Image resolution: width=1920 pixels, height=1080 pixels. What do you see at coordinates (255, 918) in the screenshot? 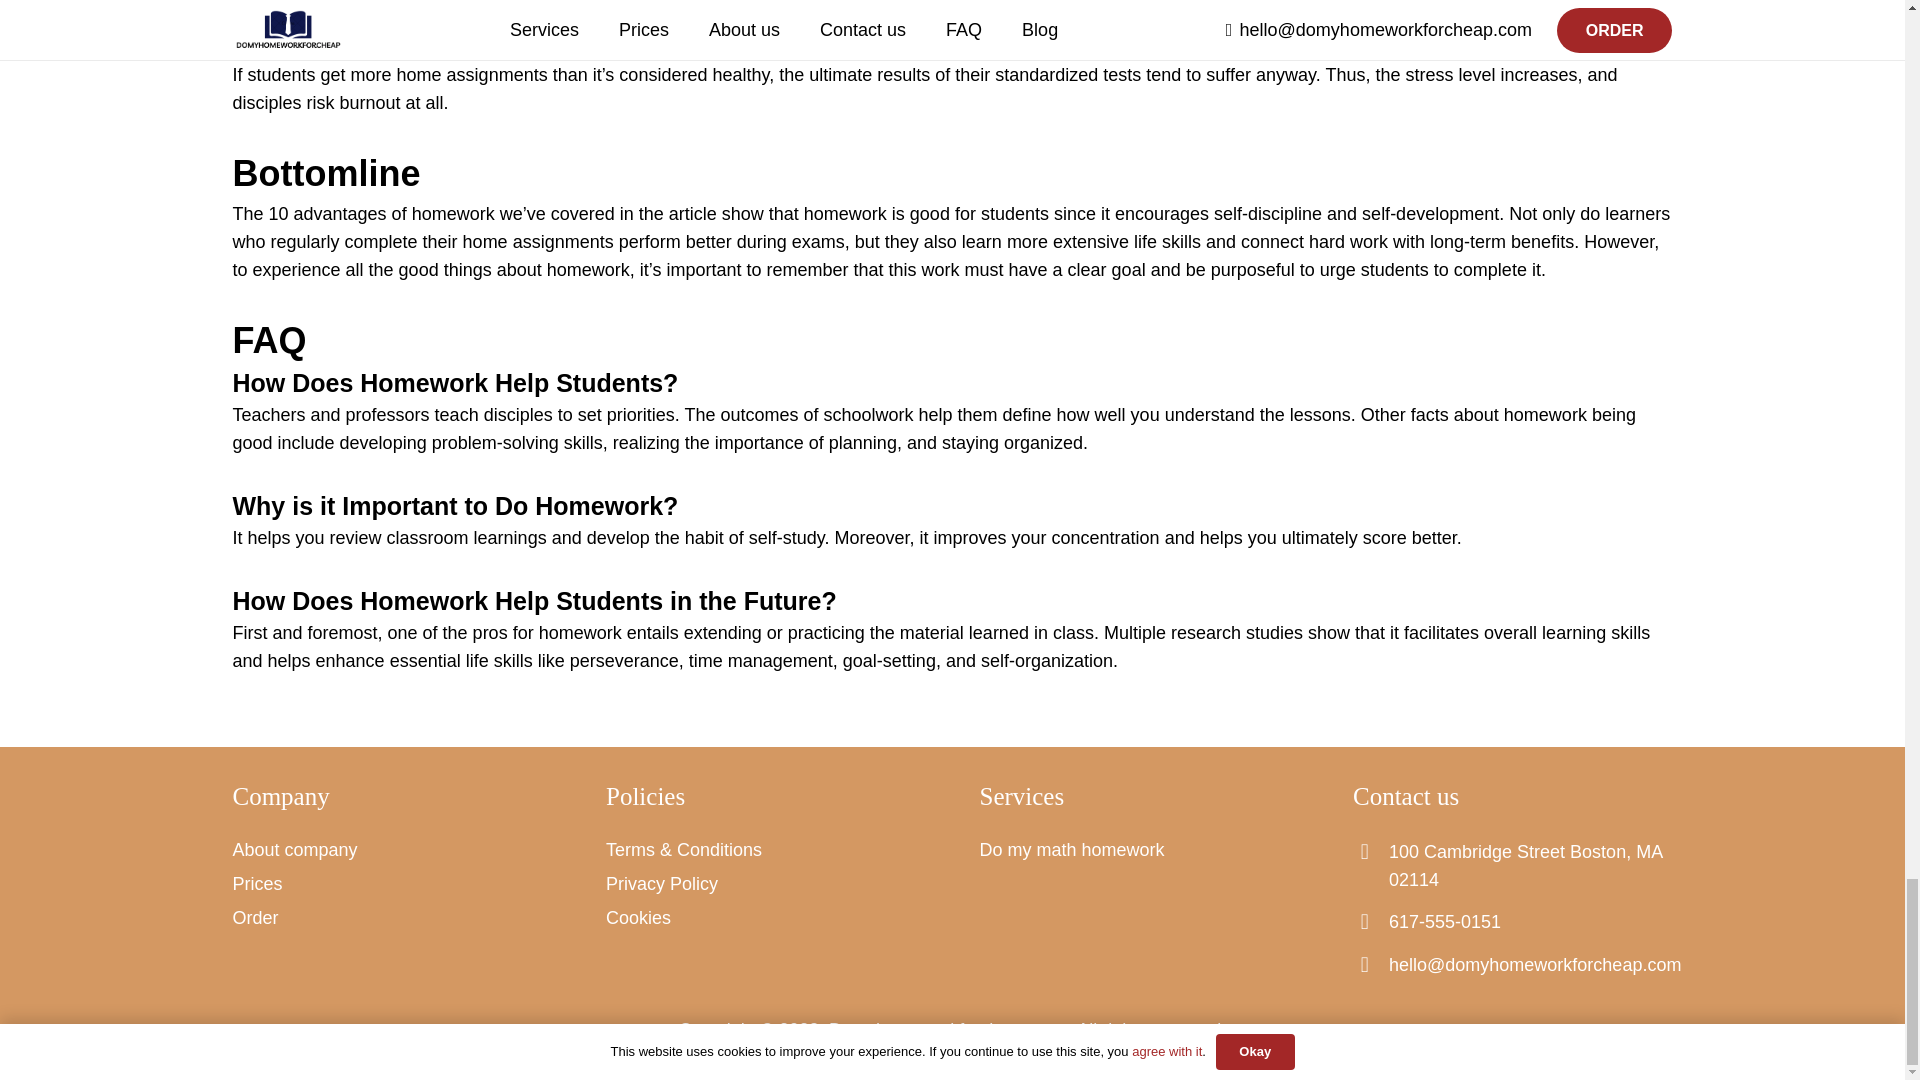
I see `Order` at bounding box center [255, 918].